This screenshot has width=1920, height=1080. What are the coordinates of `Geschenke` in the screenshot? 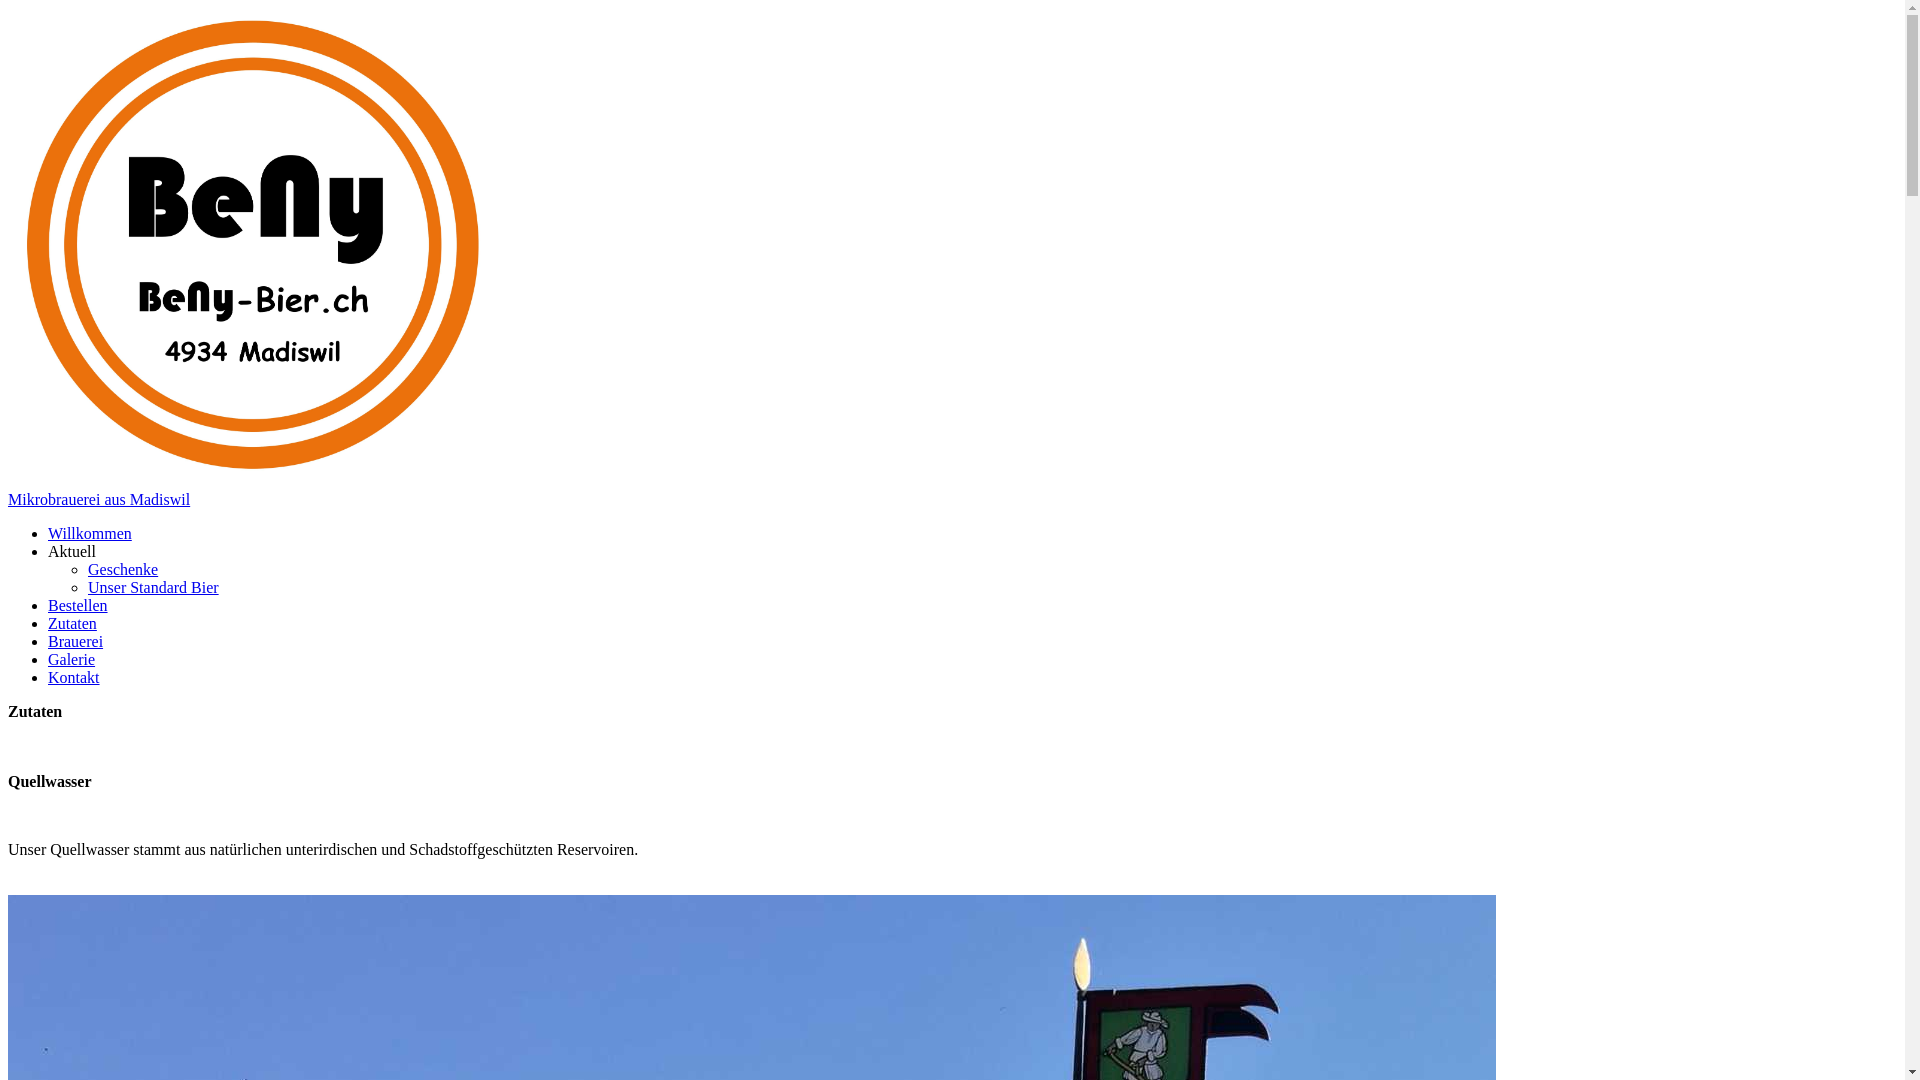 It's located at (123, 568).